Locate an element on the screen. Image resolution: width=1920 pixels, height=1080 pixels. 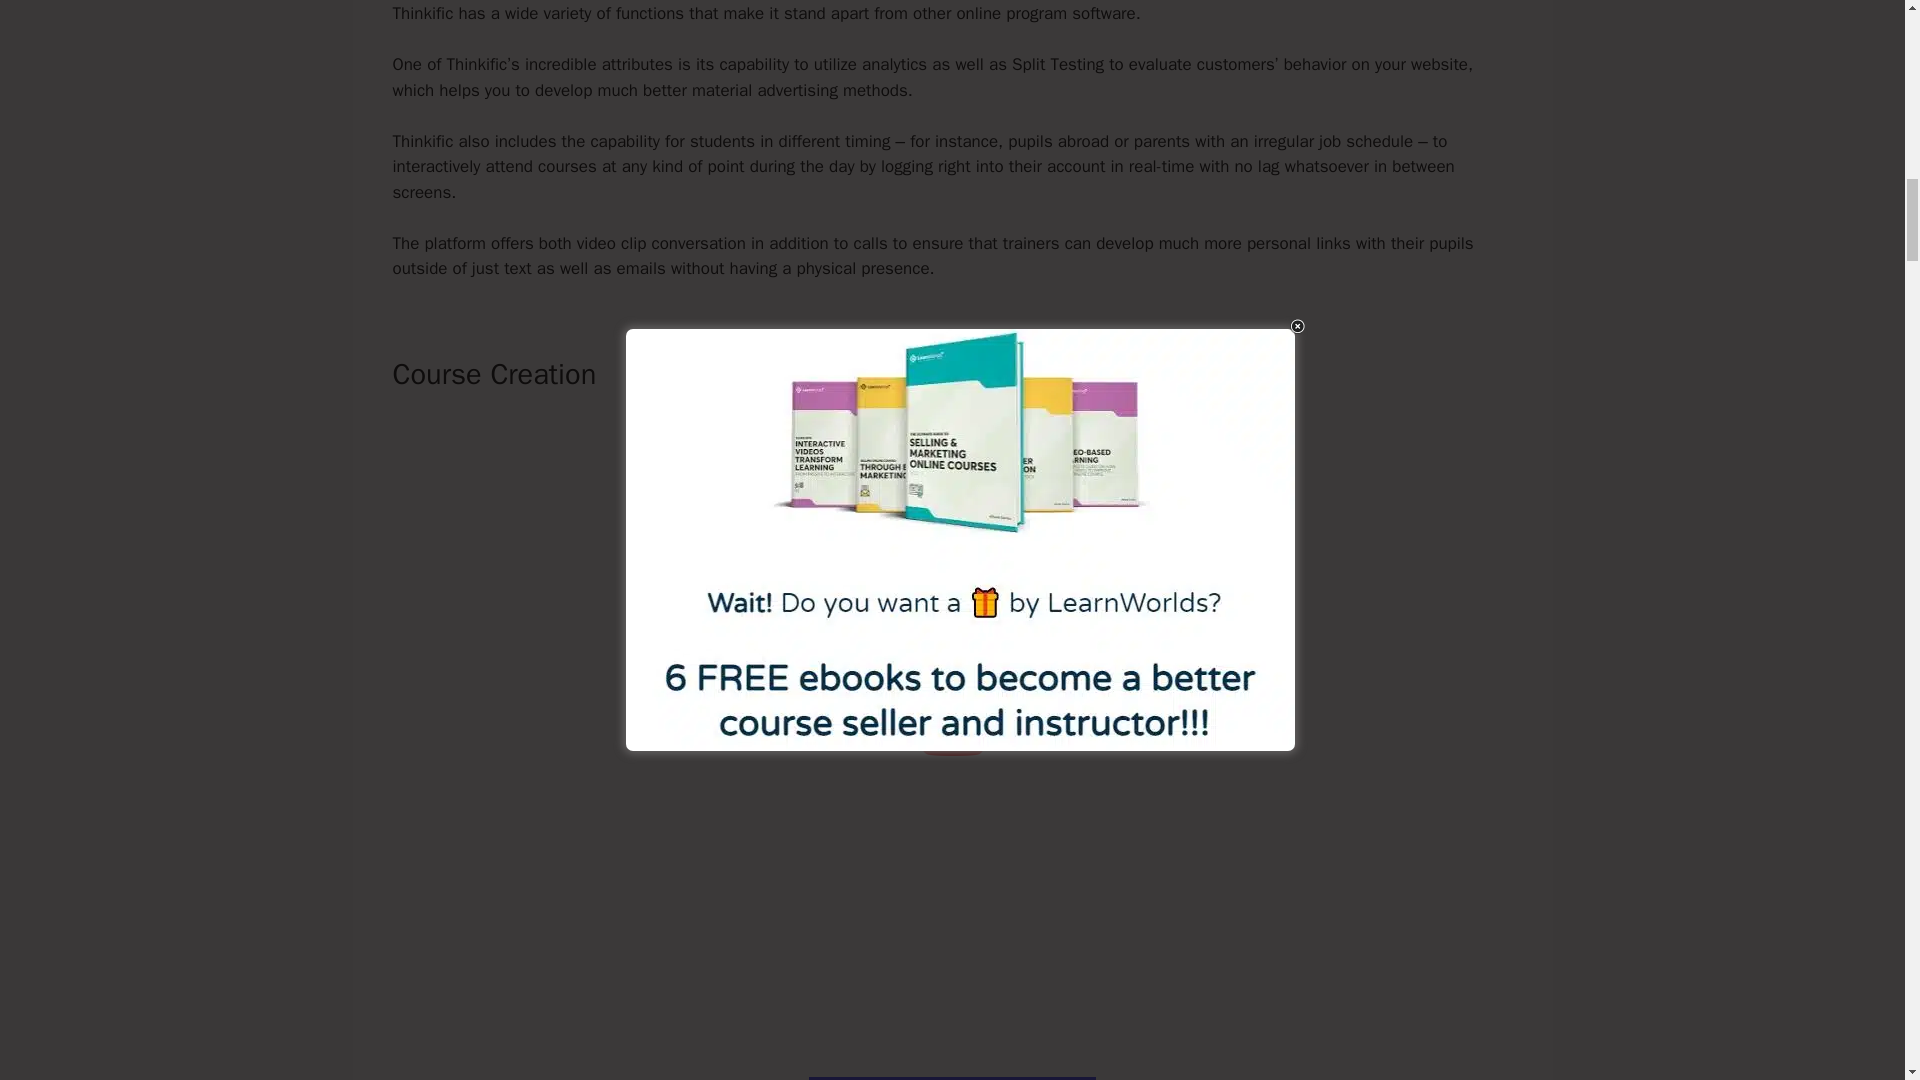
Watch Thinkific Demo is located at coordinates (951, 1078).